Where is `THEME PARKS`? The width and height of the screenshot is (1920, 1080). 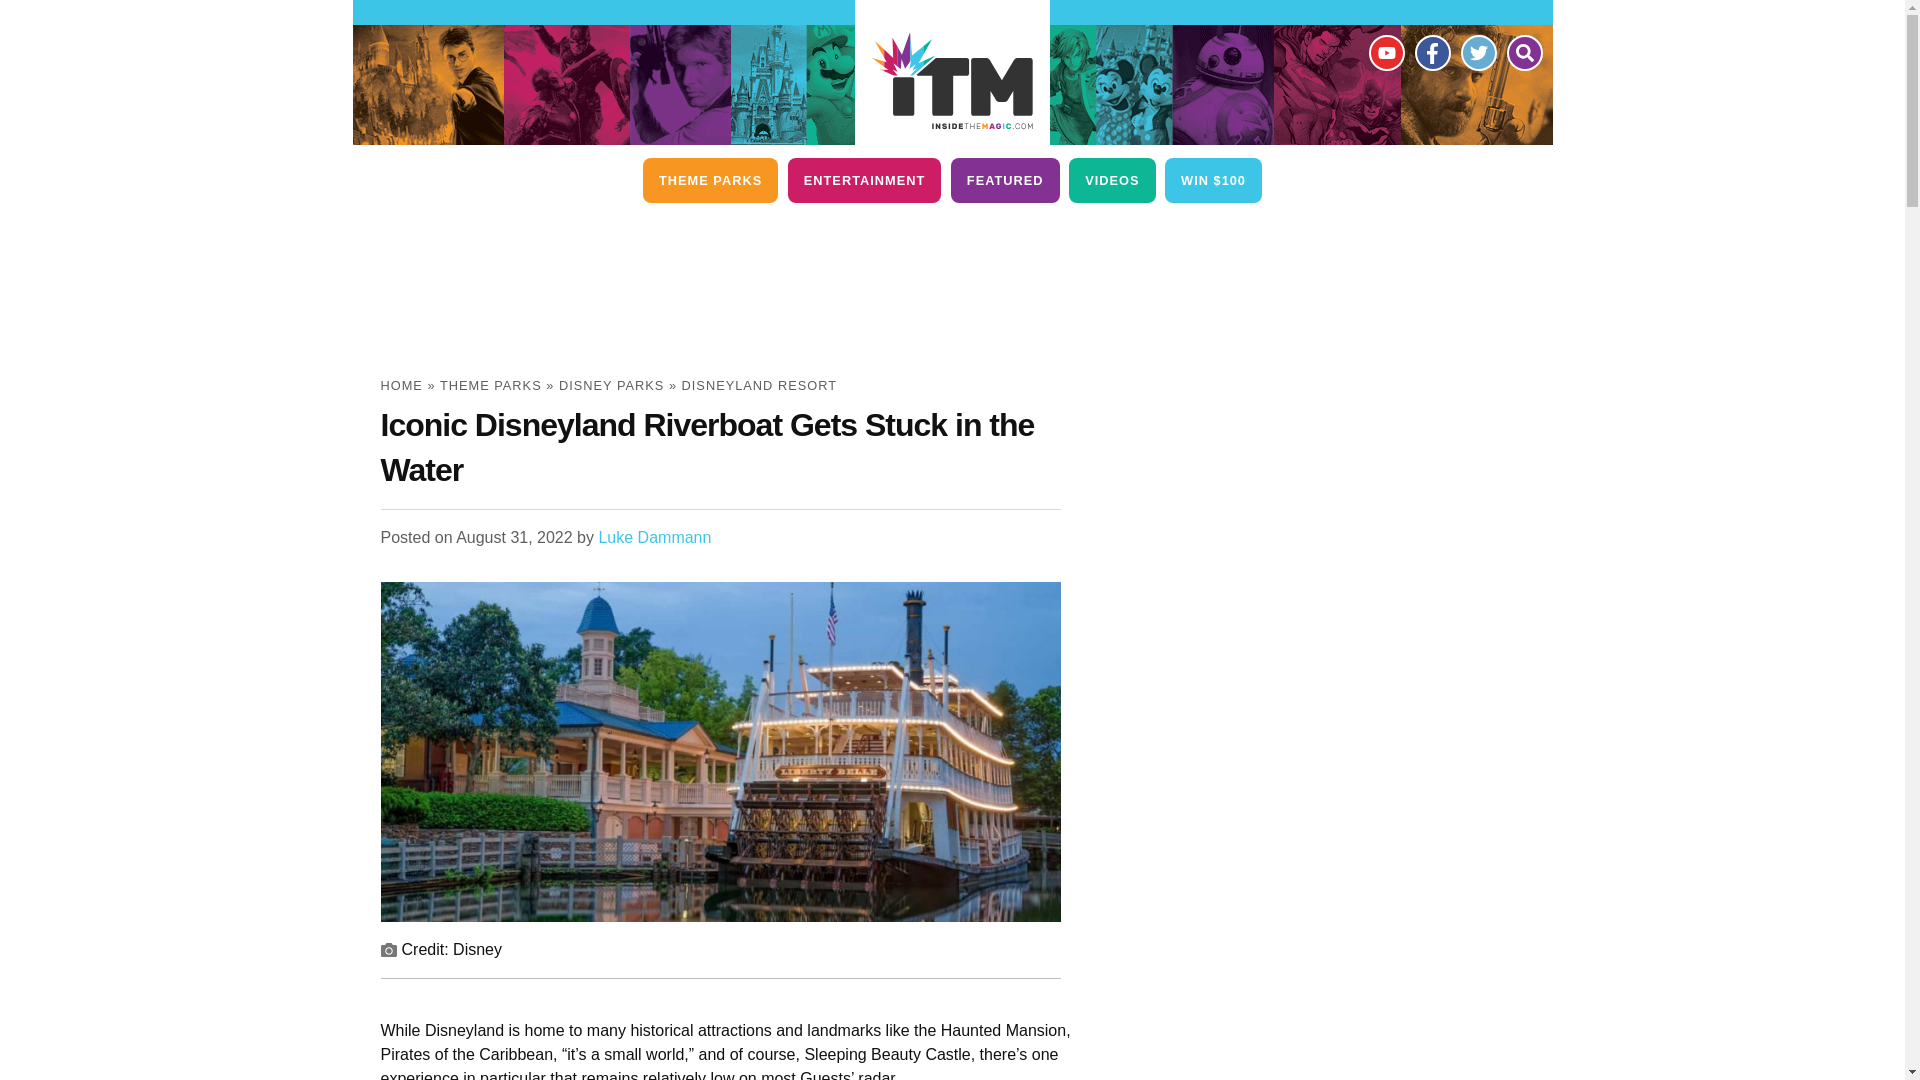 THEME PARKS is located at coordinates (710, 180).